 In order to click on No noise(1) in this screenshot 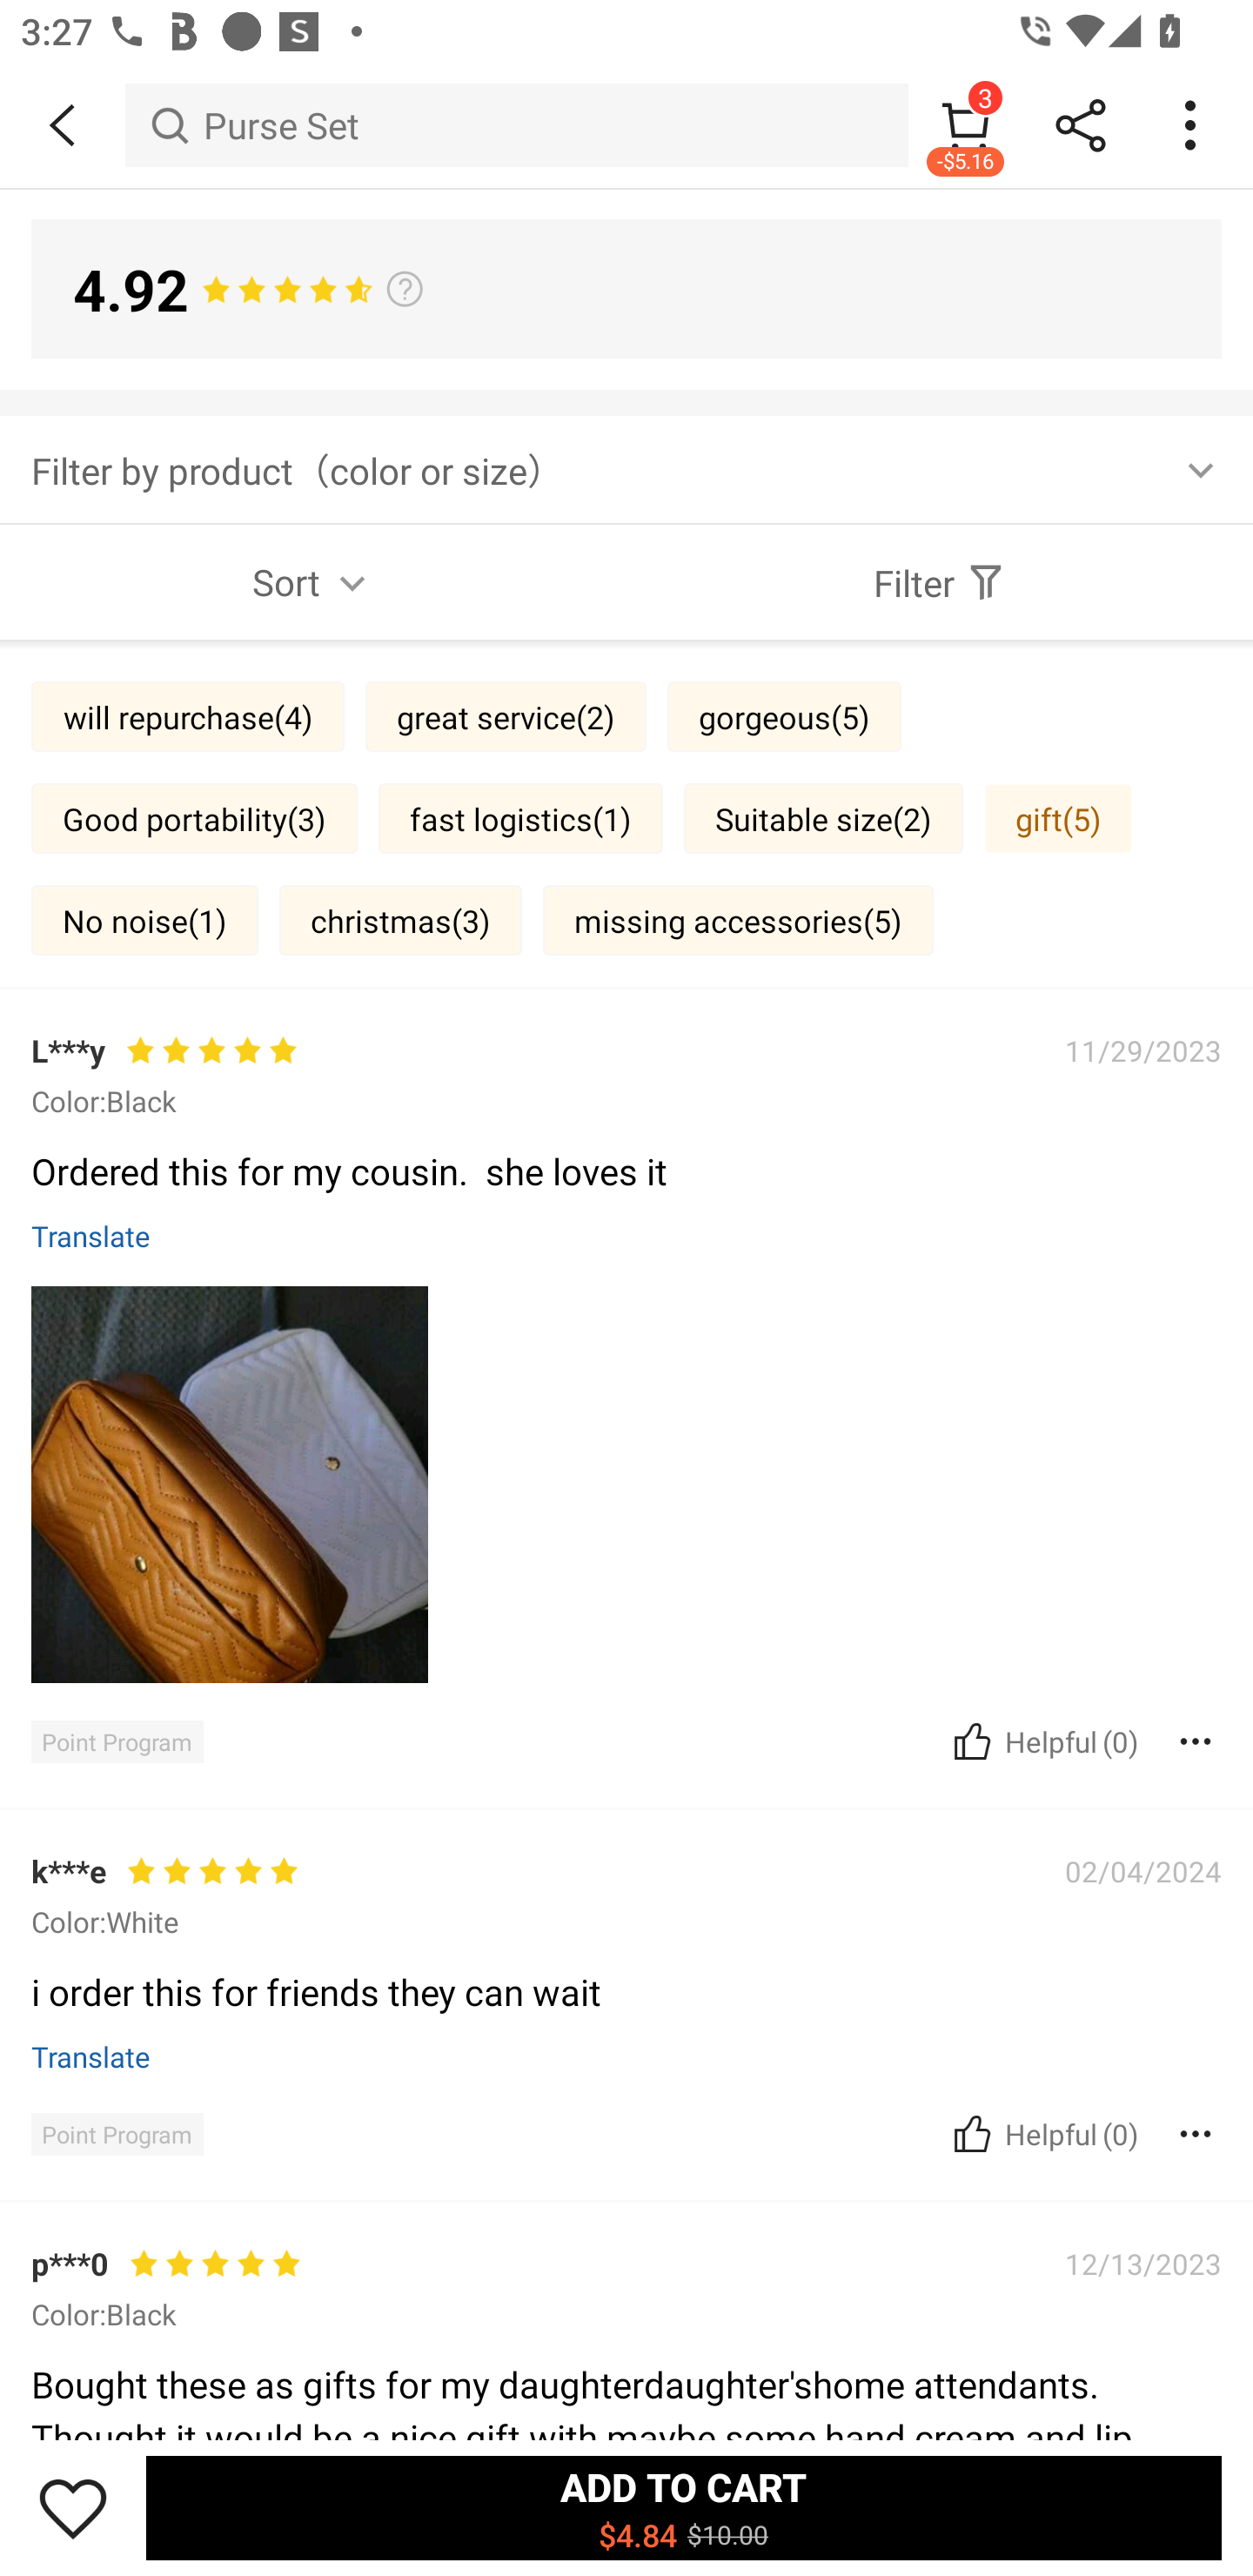, I will do `click(144, 921)`.